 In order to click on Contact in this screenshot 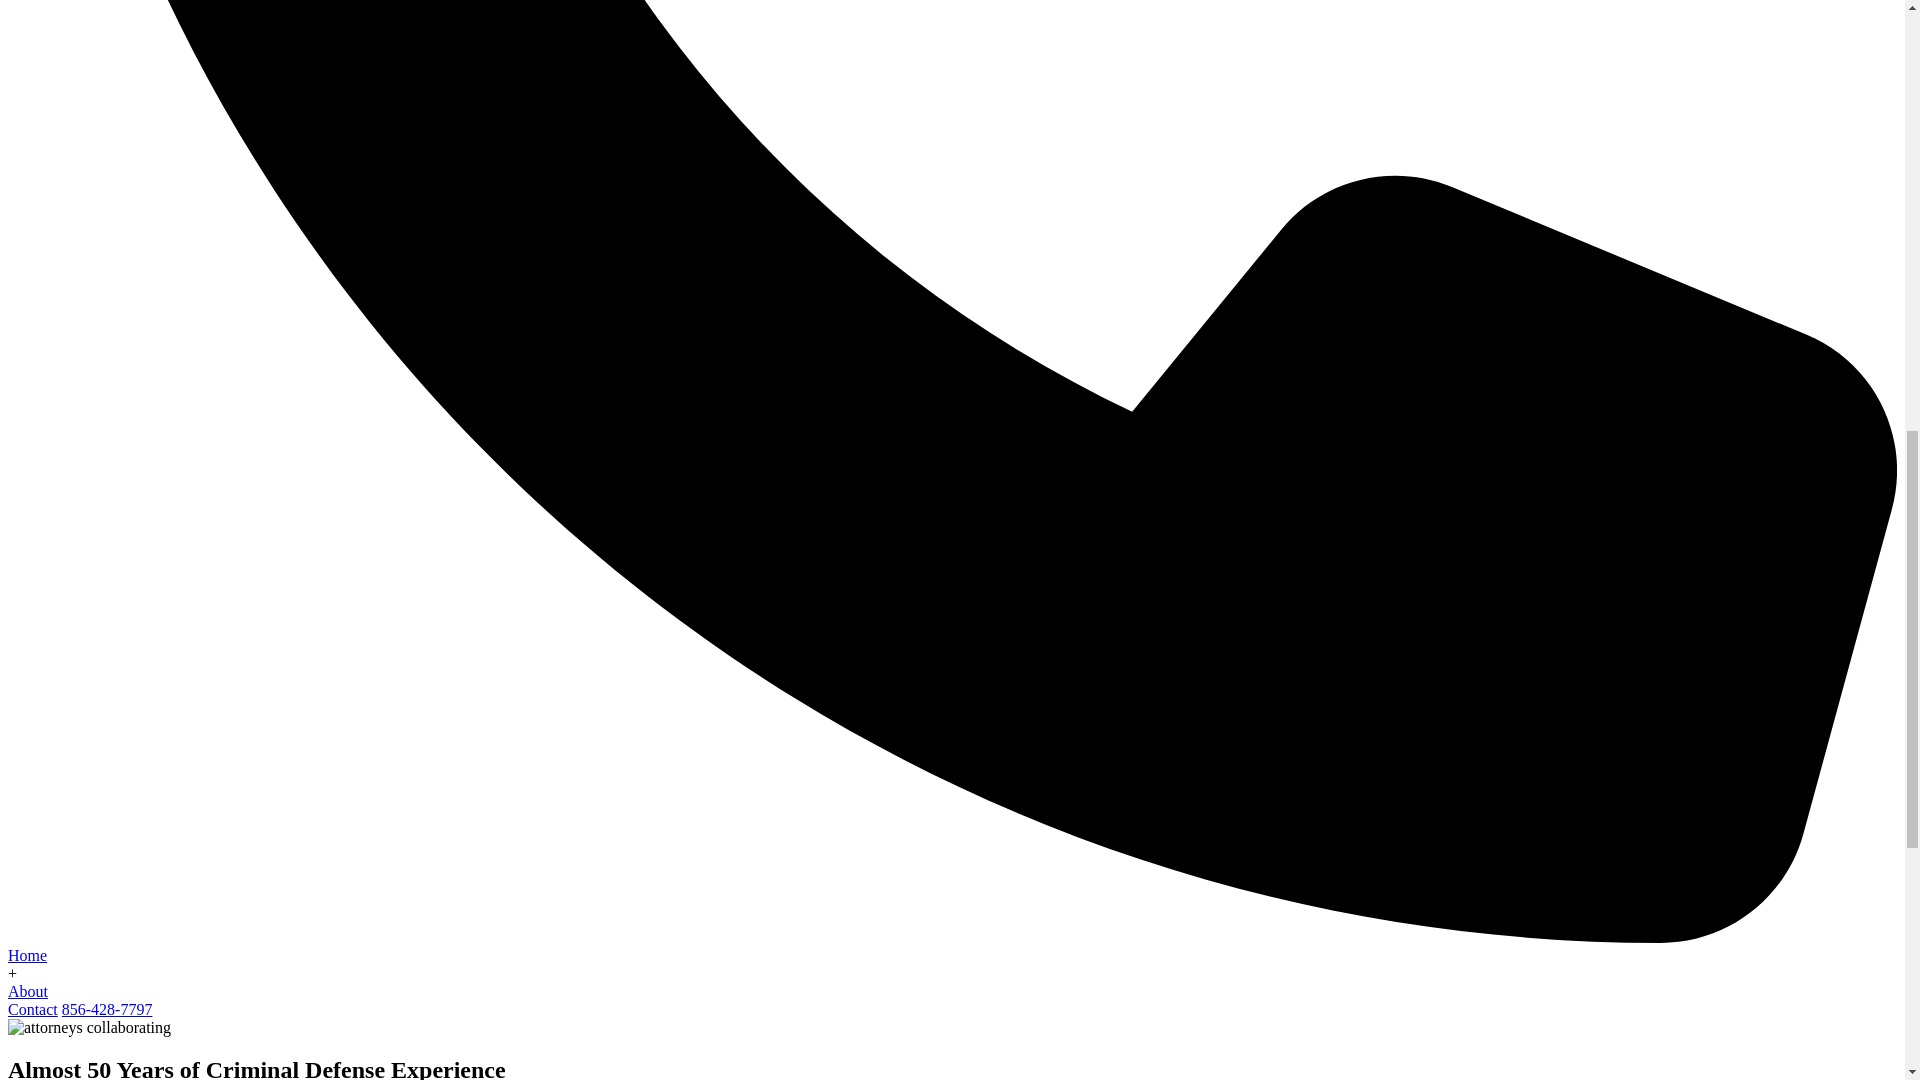, I will do `click(32, 1010)`.